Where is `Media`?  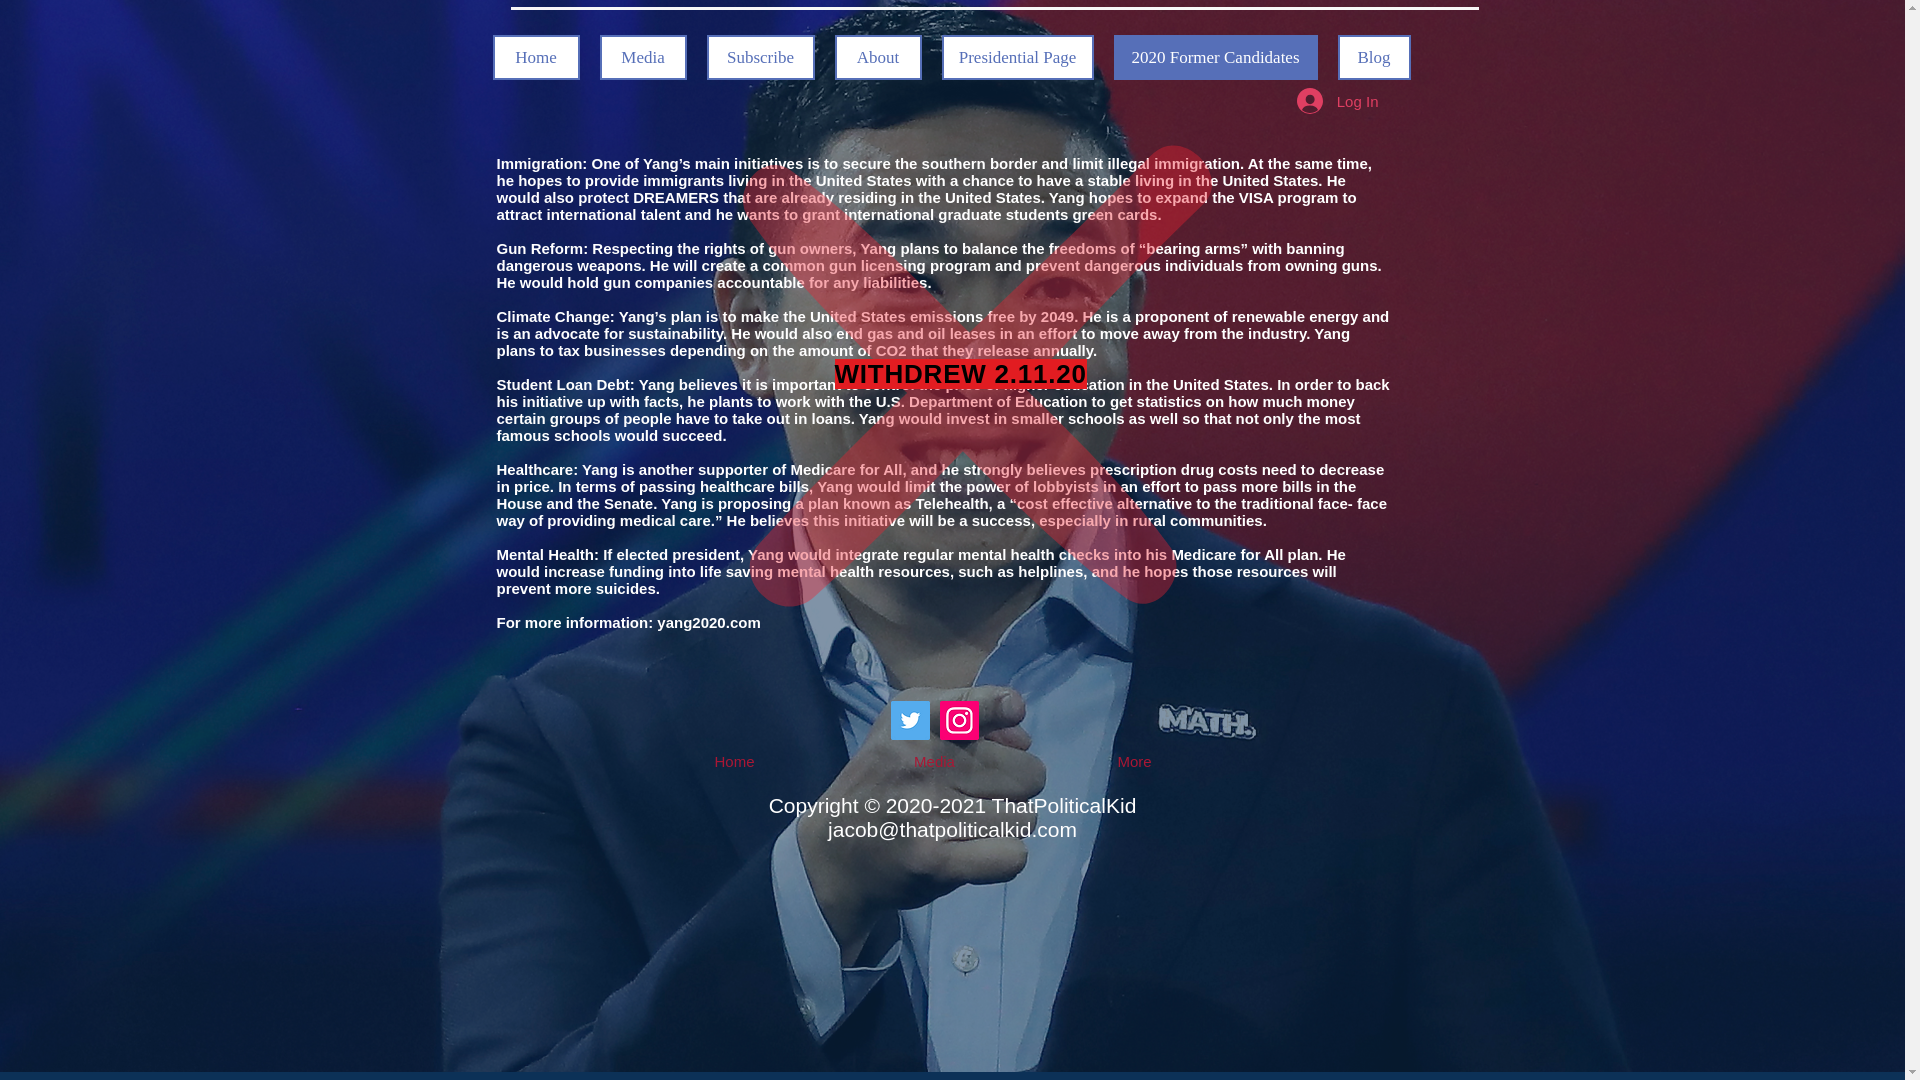 Media is located at coordinates (934, 761).